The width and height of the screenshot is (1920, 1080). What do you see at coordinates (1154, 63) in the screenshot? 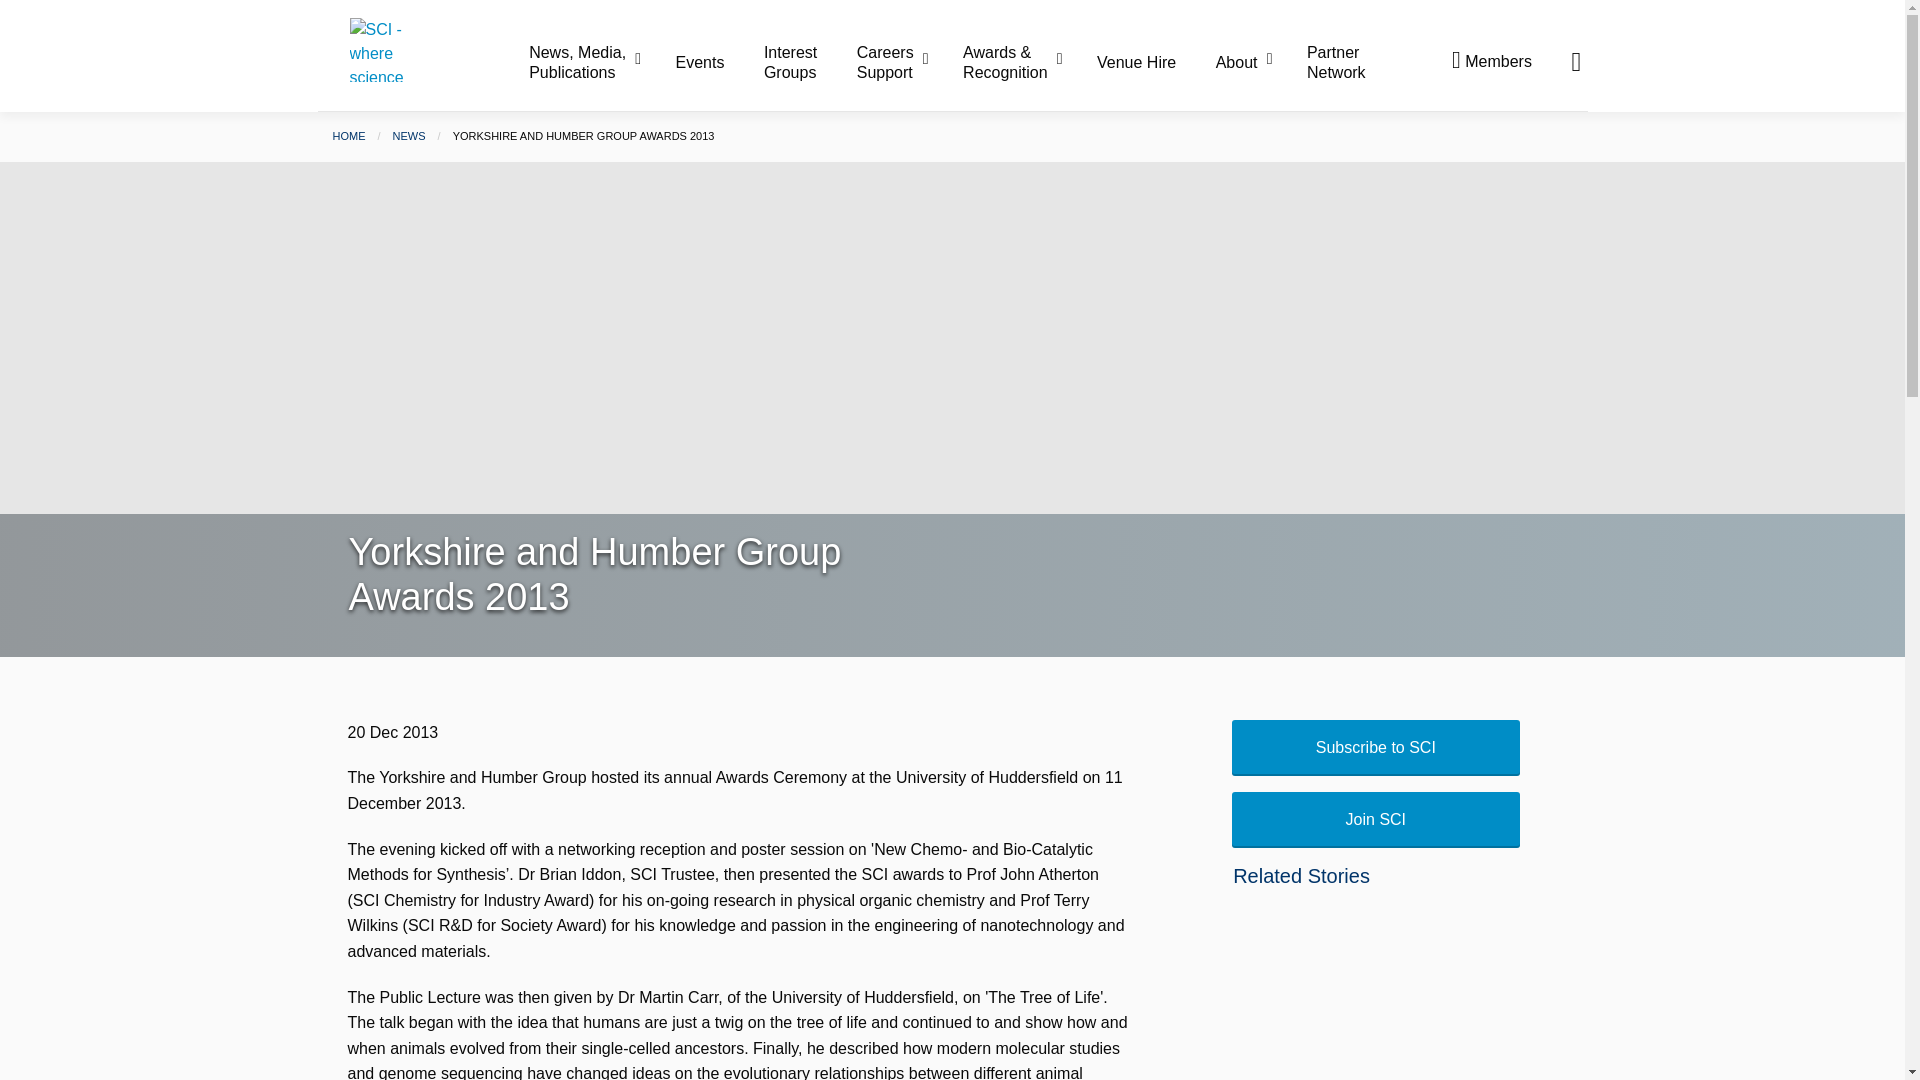
I see `Venue Hire` at bounding box center [1154, 63].